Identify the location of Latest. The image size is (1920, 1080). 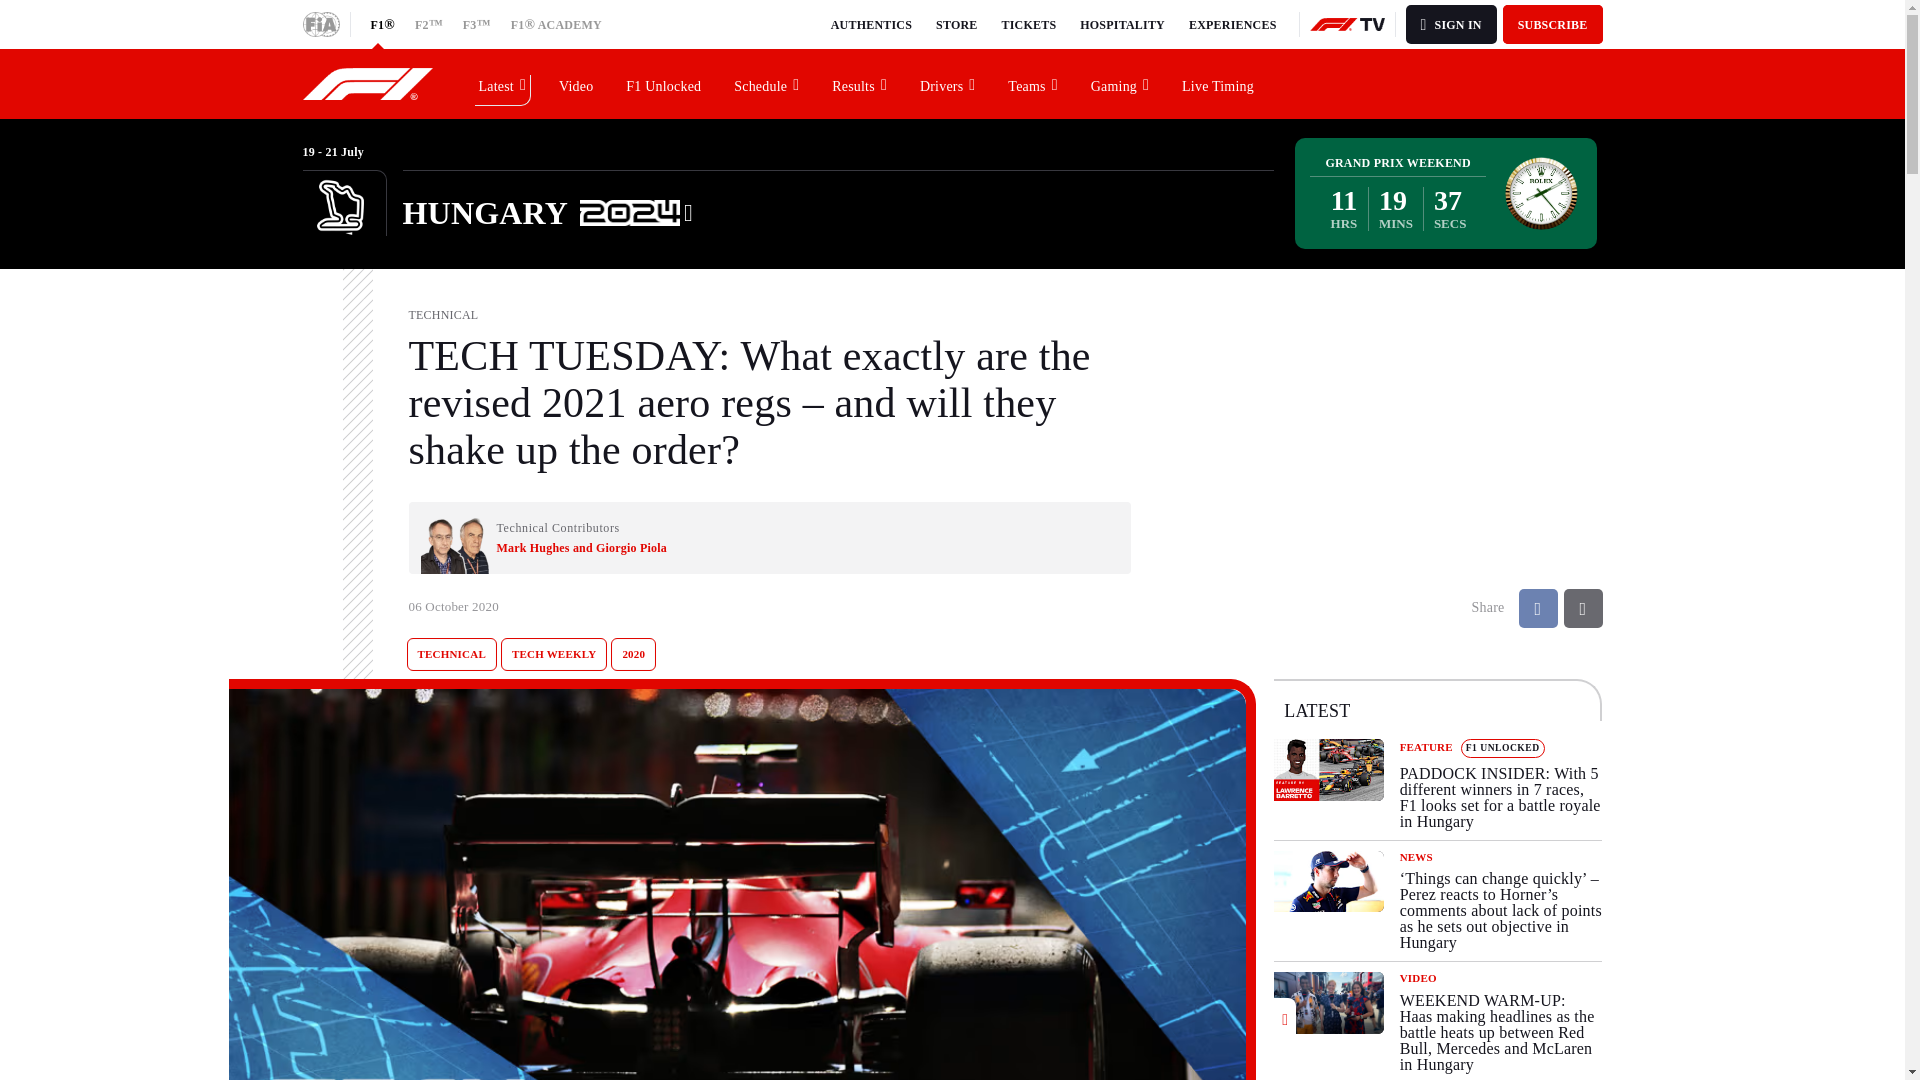
(502, 83).